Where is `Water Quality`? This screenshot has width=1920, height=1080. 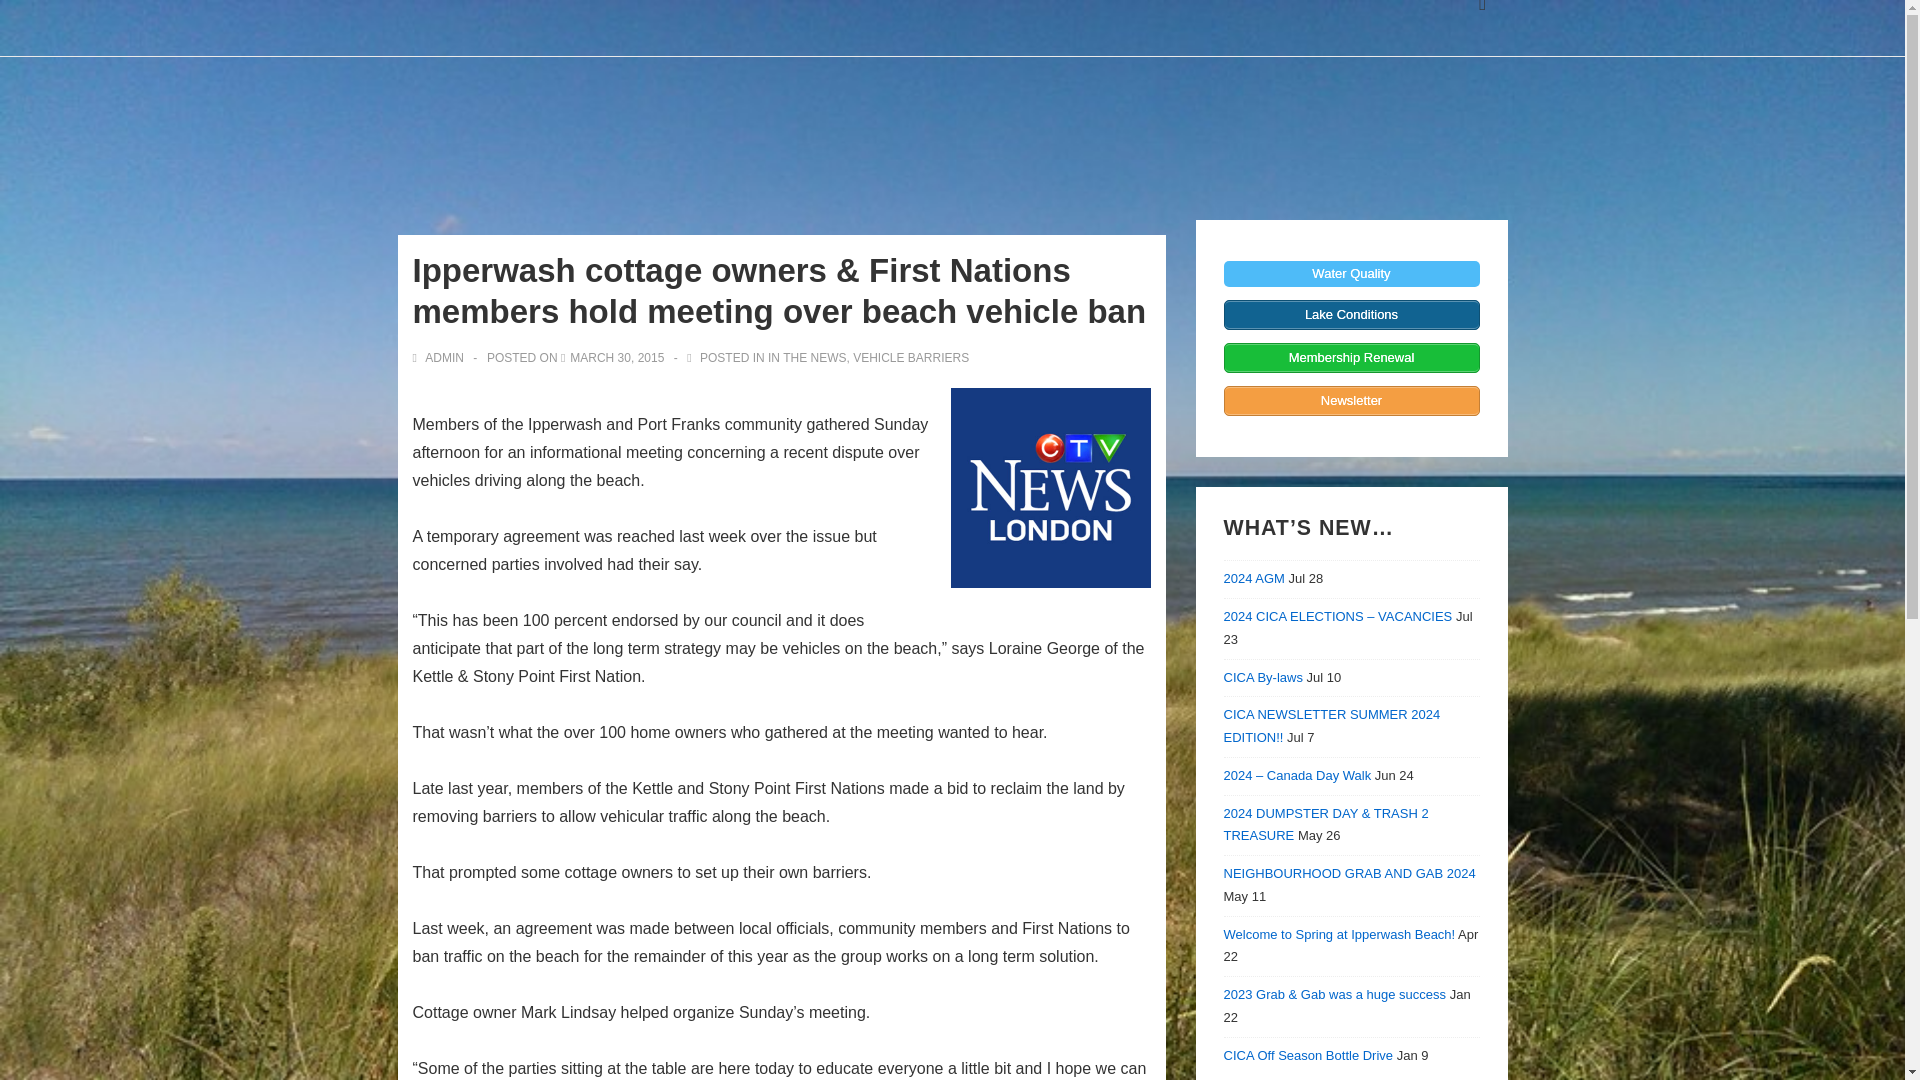 Water Quality is located at coordinates (1352, 274).